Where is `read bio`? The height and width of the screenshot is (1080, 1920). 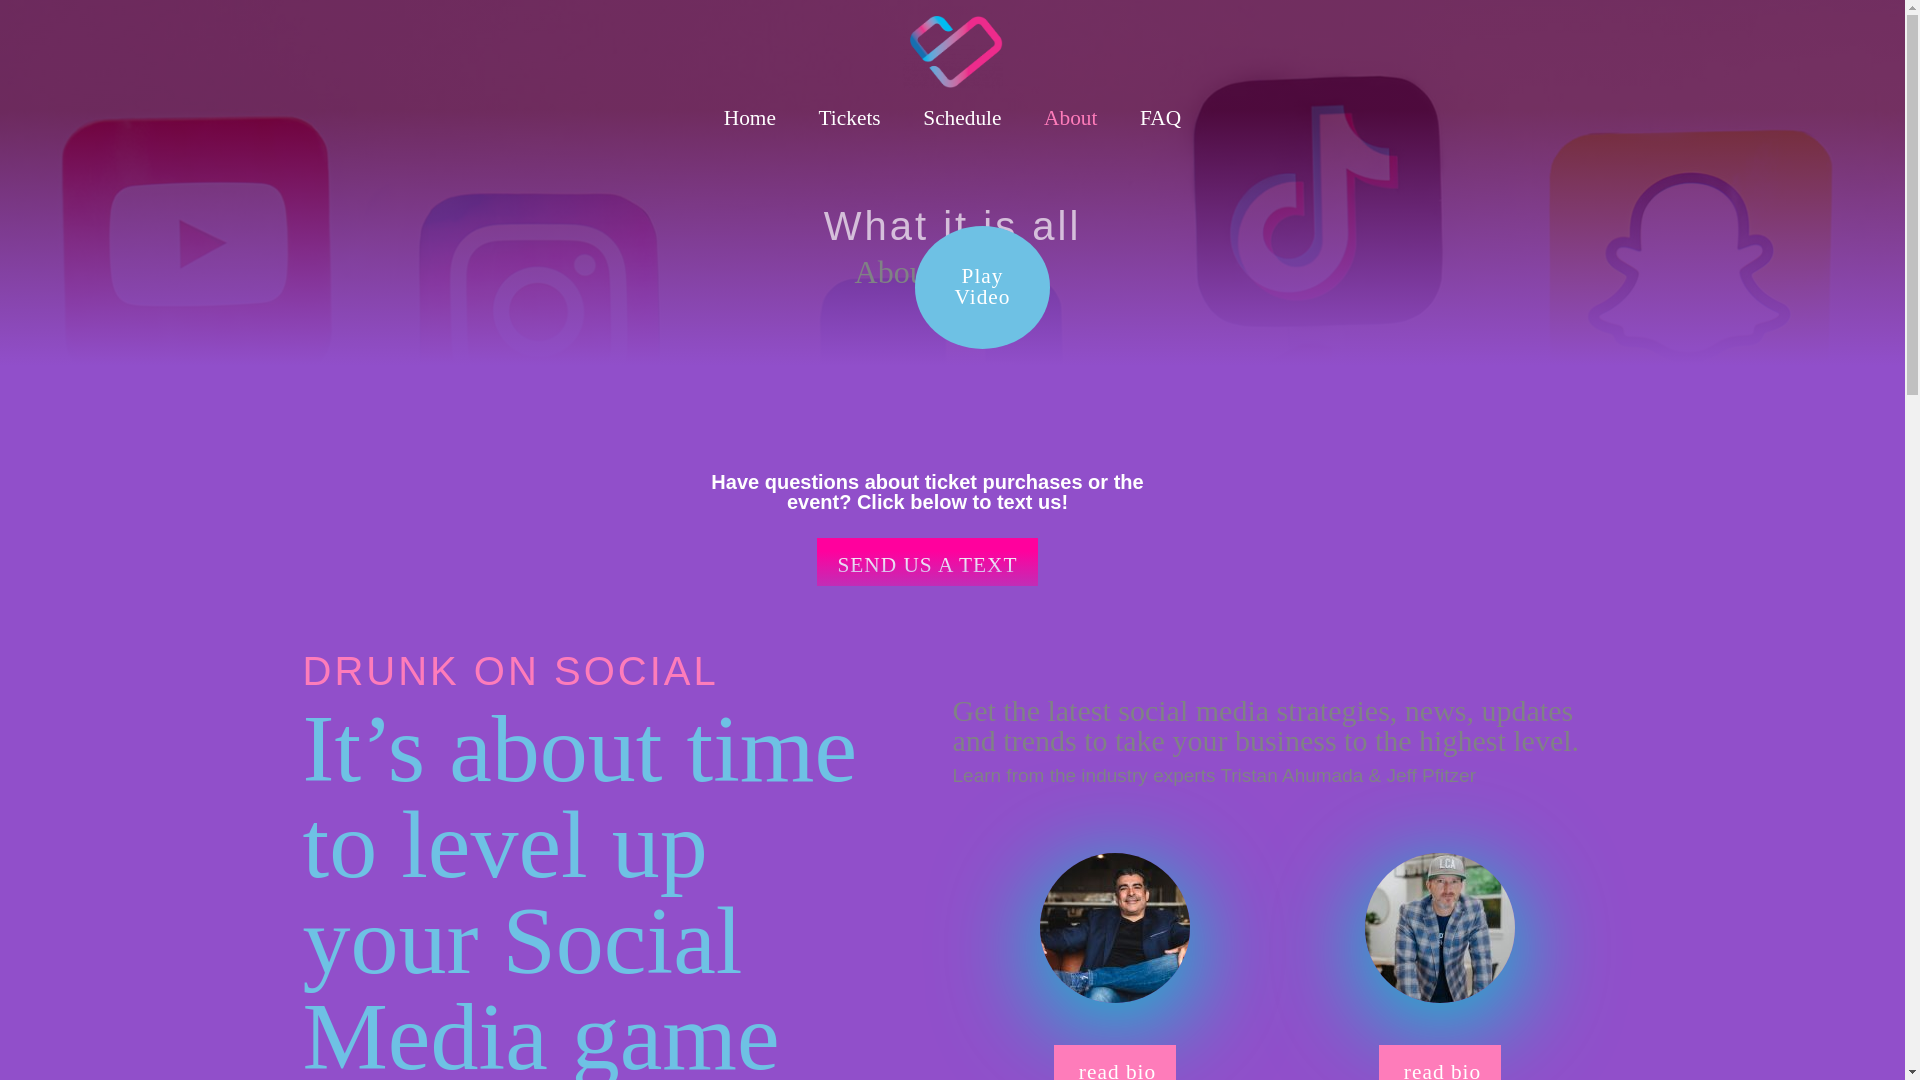
read bio is located at coordinates (982, 286).